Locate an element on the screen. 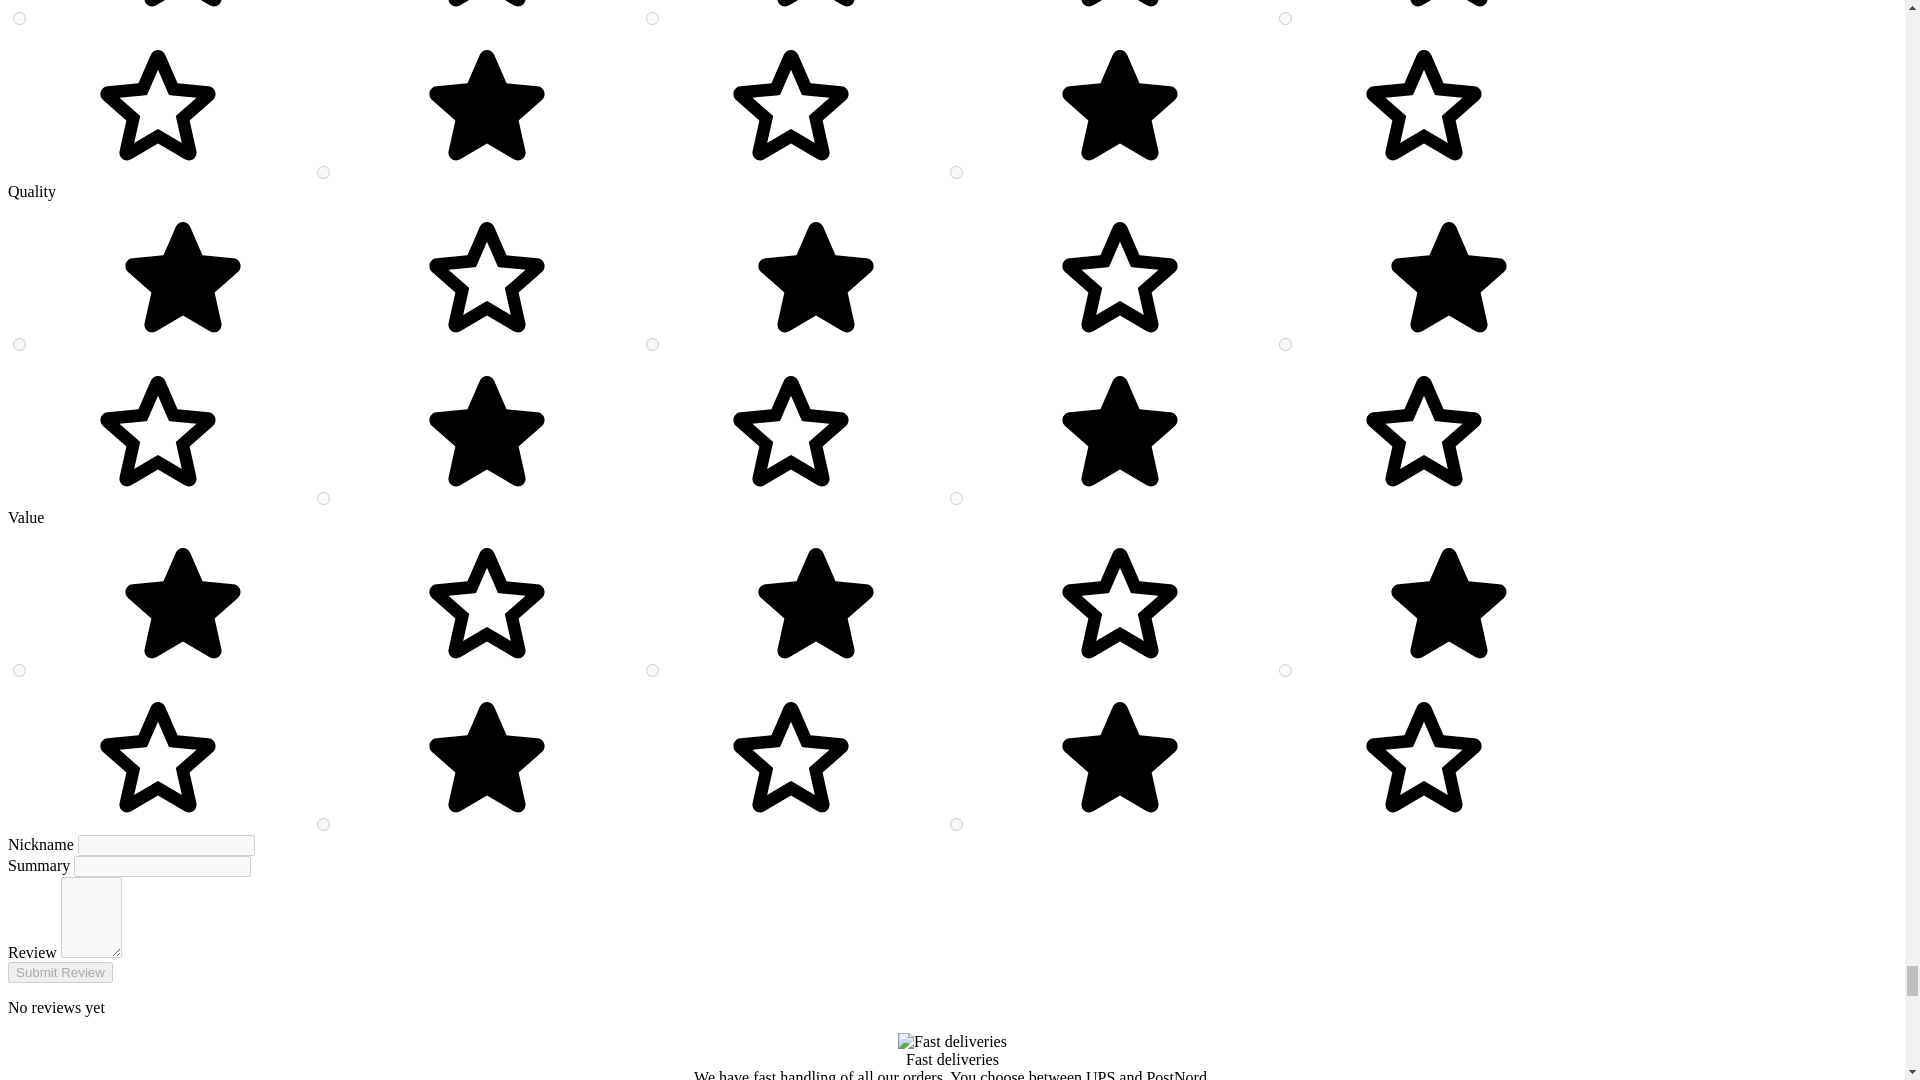 This screenshot has width=1920, height=1080. 3 is located at coordinates (1285, 344).